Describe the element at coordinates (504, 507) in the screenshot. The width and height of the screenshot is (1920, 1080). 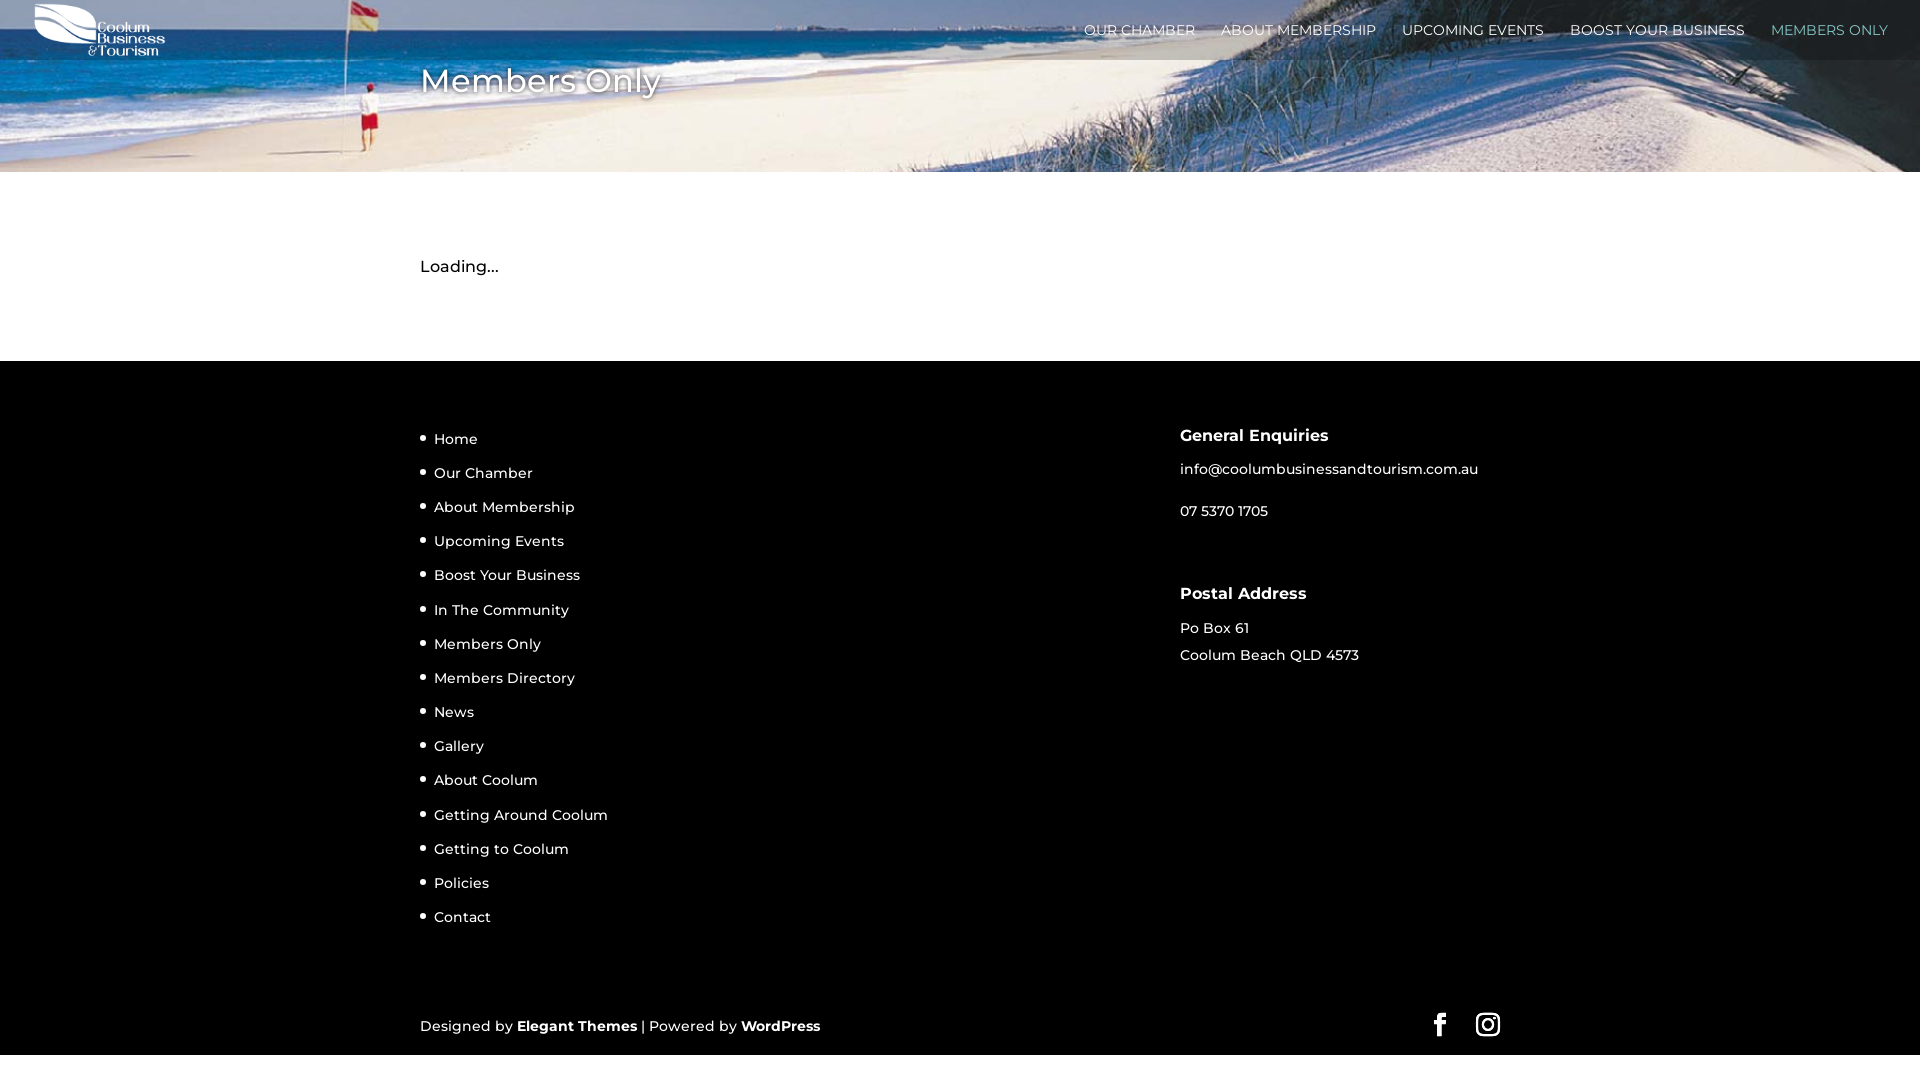
I see `About Membership` at that location.